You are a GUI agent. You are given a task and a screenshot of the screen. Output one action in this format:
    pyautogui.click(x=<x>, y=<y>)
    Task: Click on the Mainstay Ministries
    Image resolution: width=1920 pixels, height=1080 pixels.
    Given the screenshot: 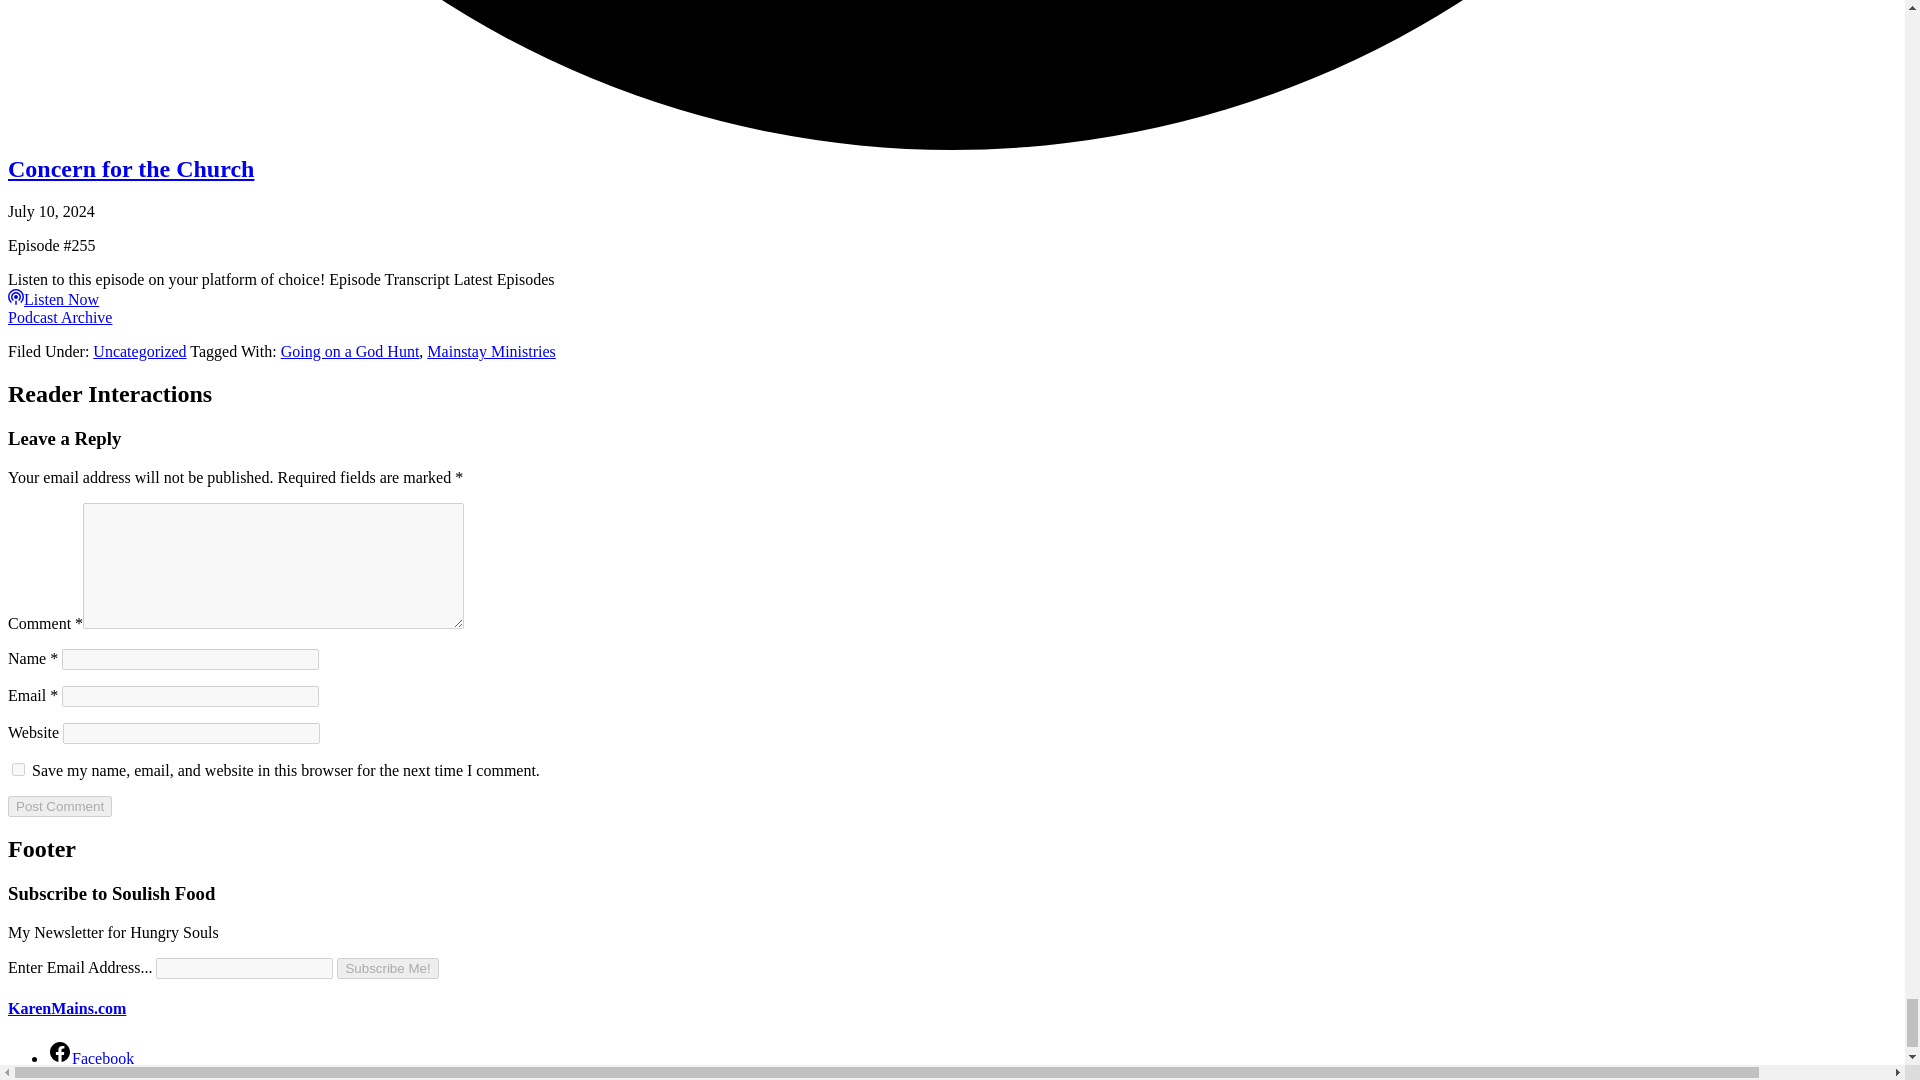 What is the action you would take?
    pyautogui.click(x=490, y=351)
    